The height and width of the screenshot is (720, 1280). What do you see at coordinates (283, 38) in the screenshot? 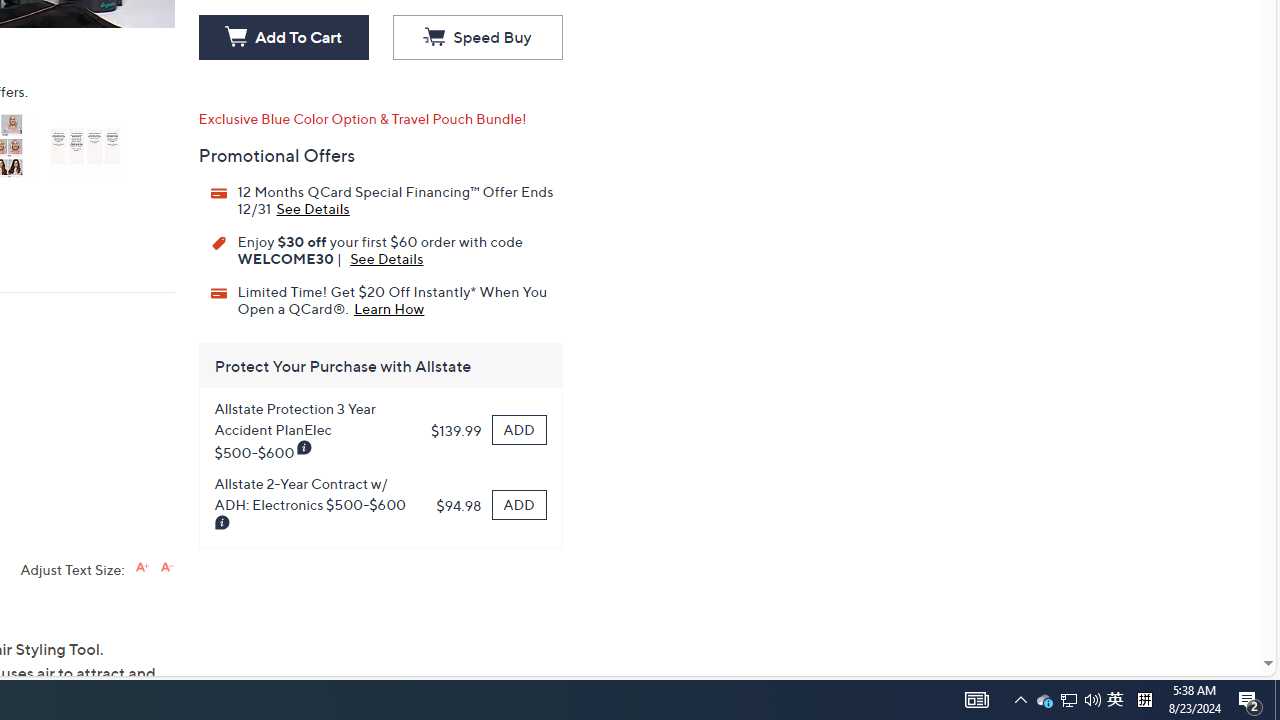
I see `Add To Cart` at bounding box center [283, 38].